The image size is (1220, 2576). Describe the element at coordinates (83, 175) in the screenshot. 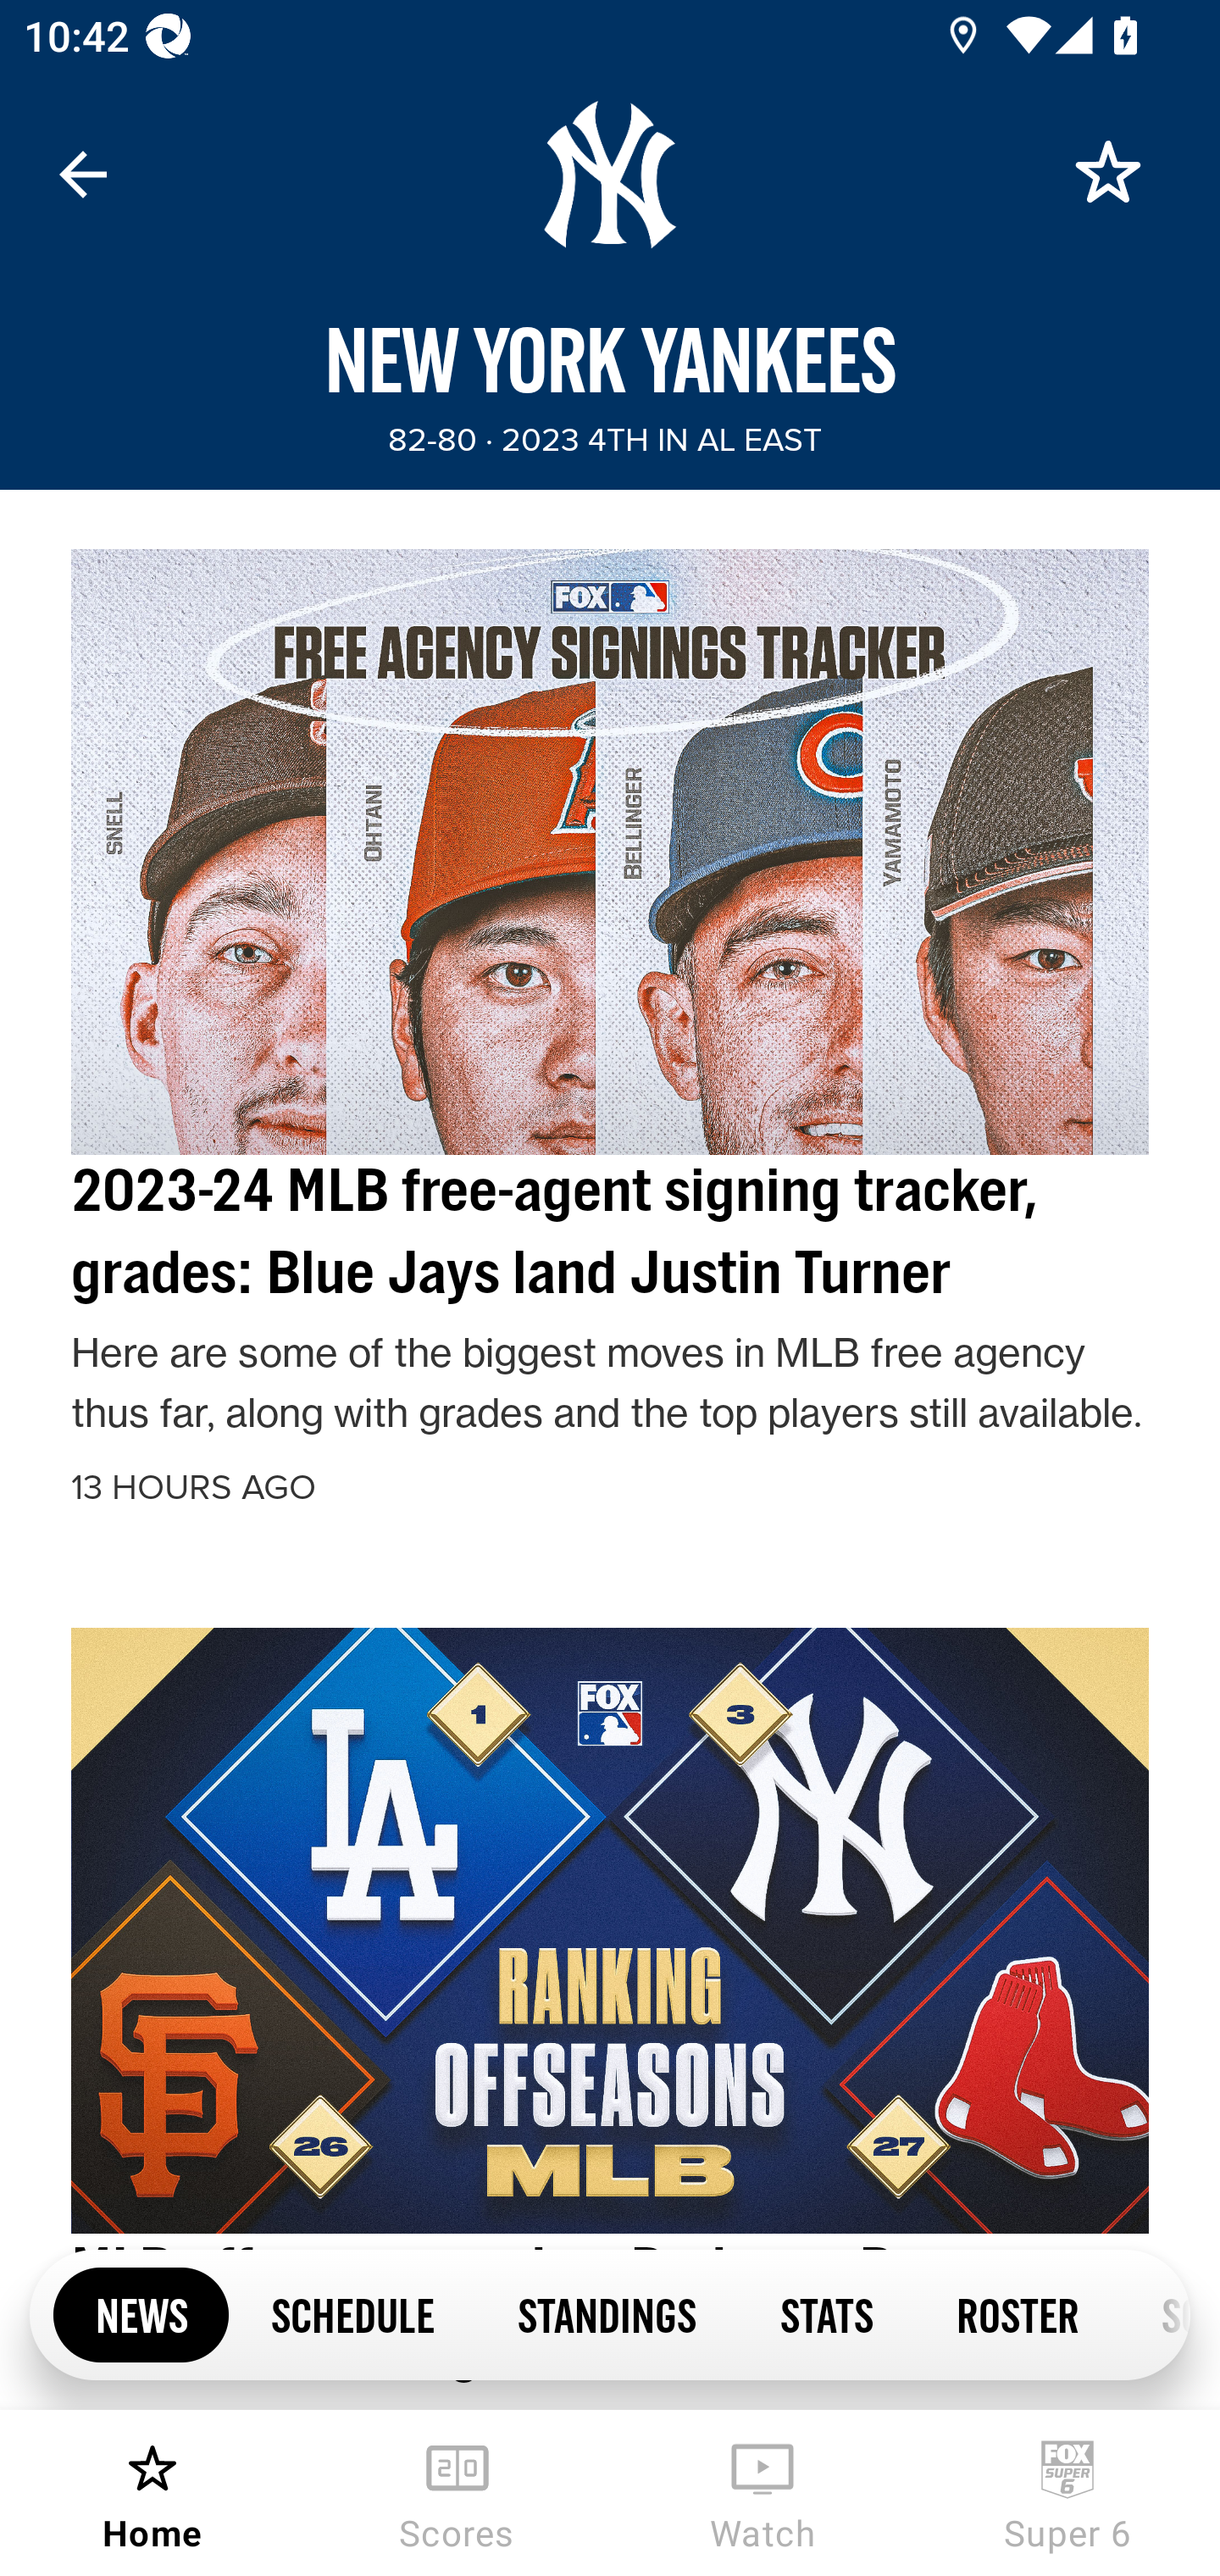

I see `Navigate up` at that location.